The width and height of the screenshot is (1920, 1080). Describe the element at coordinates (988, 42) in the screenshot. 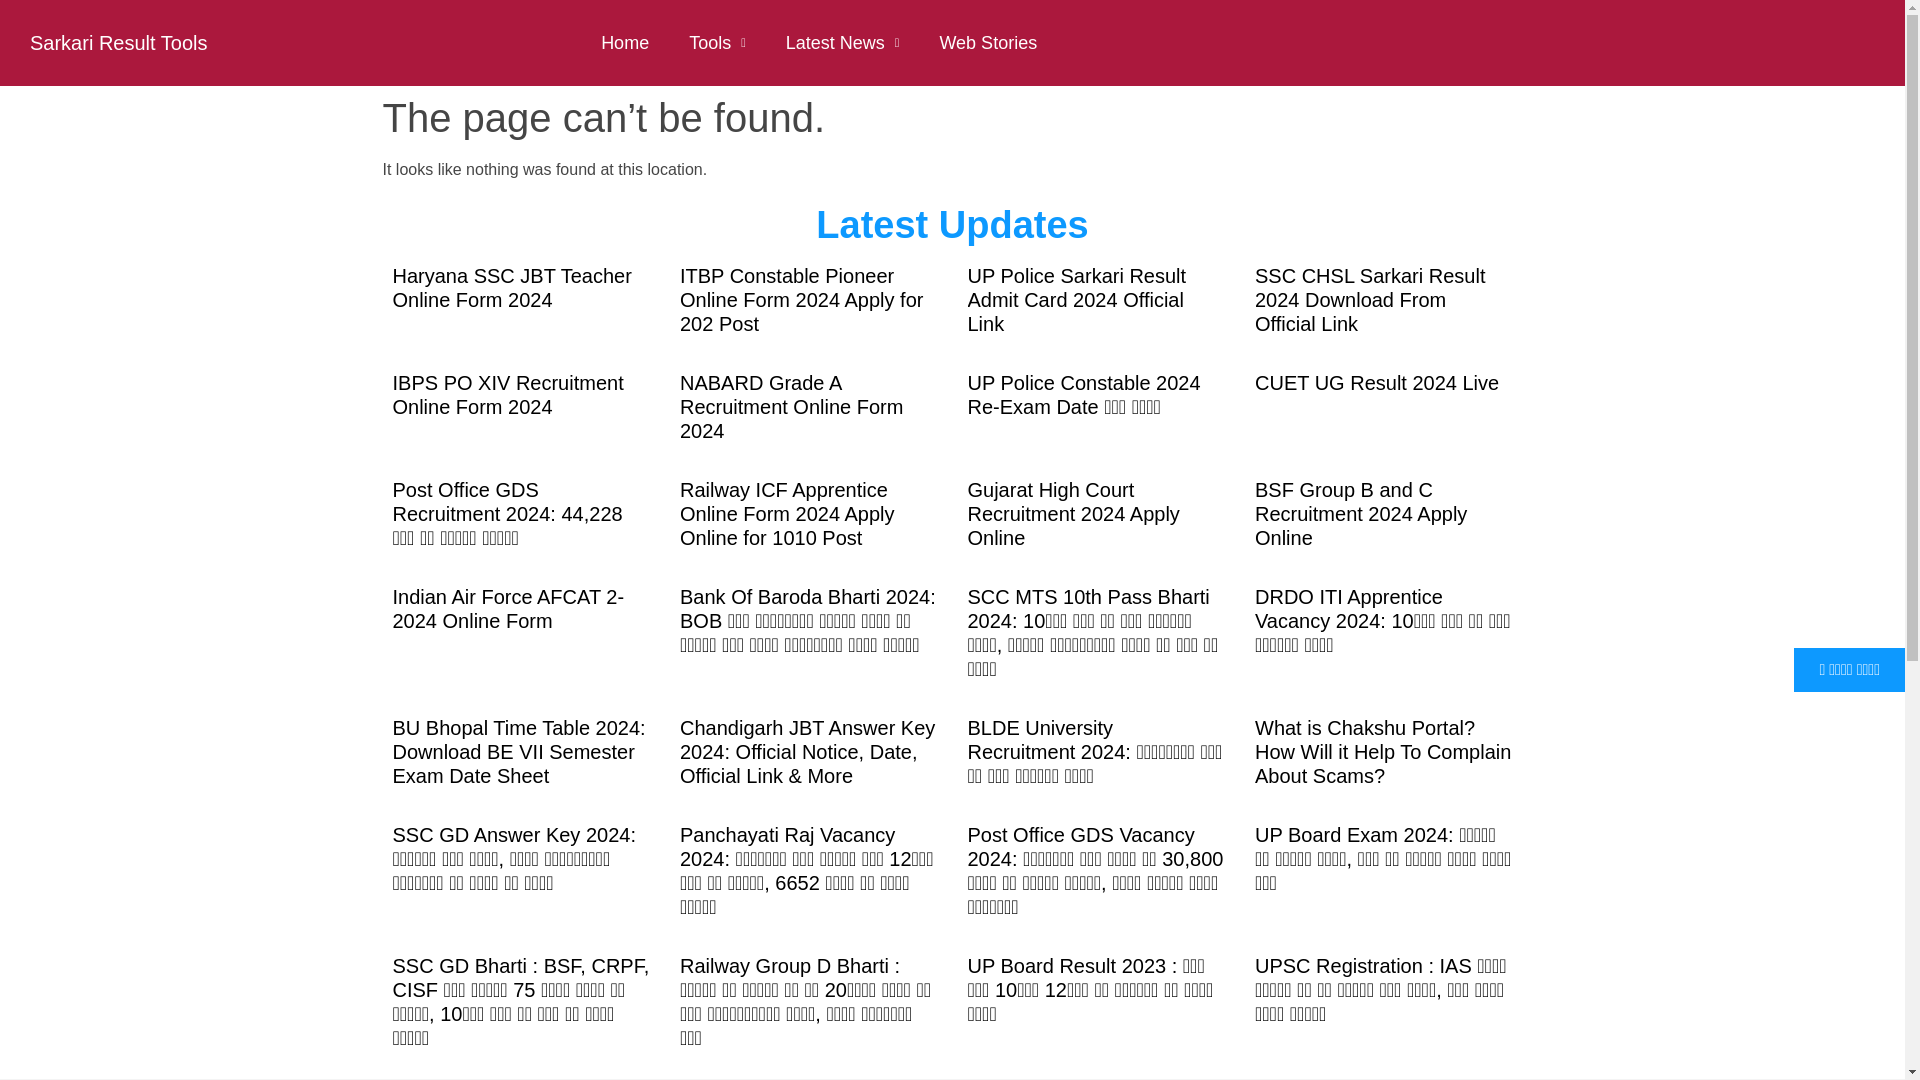

I see `Web Stories` at that location.